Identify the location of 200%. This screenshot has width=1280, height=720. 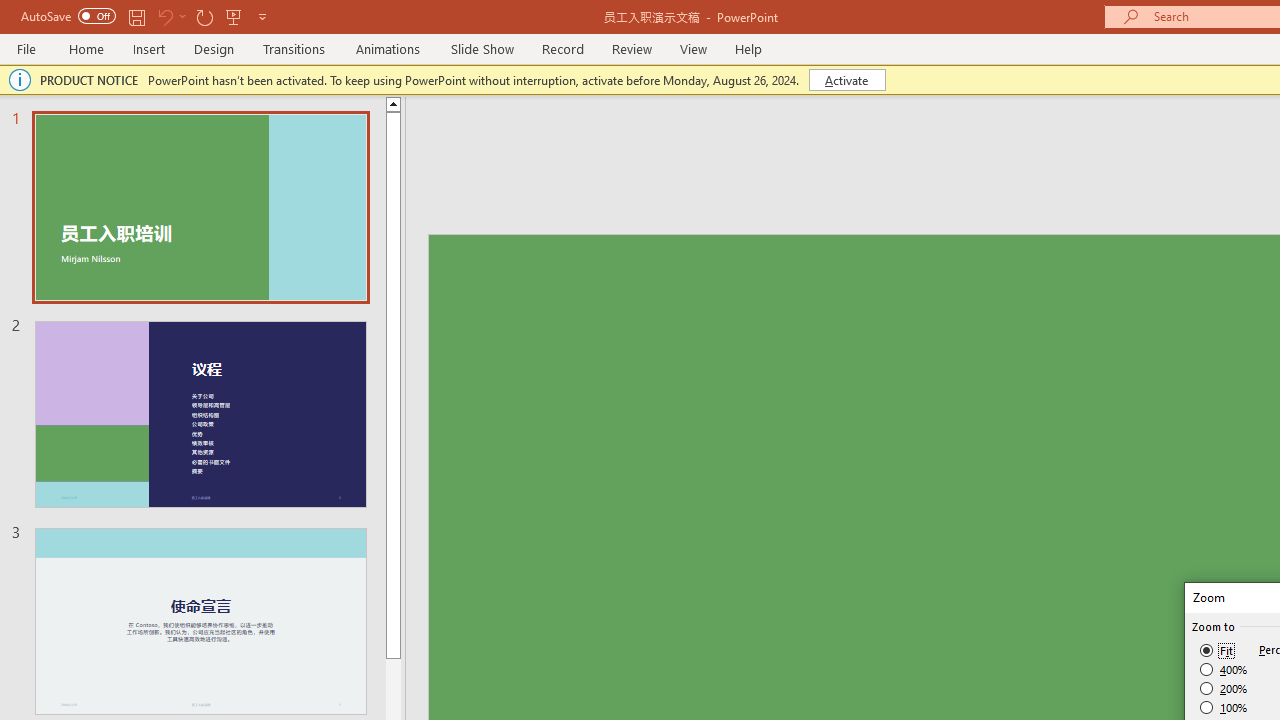
(1224, 688).